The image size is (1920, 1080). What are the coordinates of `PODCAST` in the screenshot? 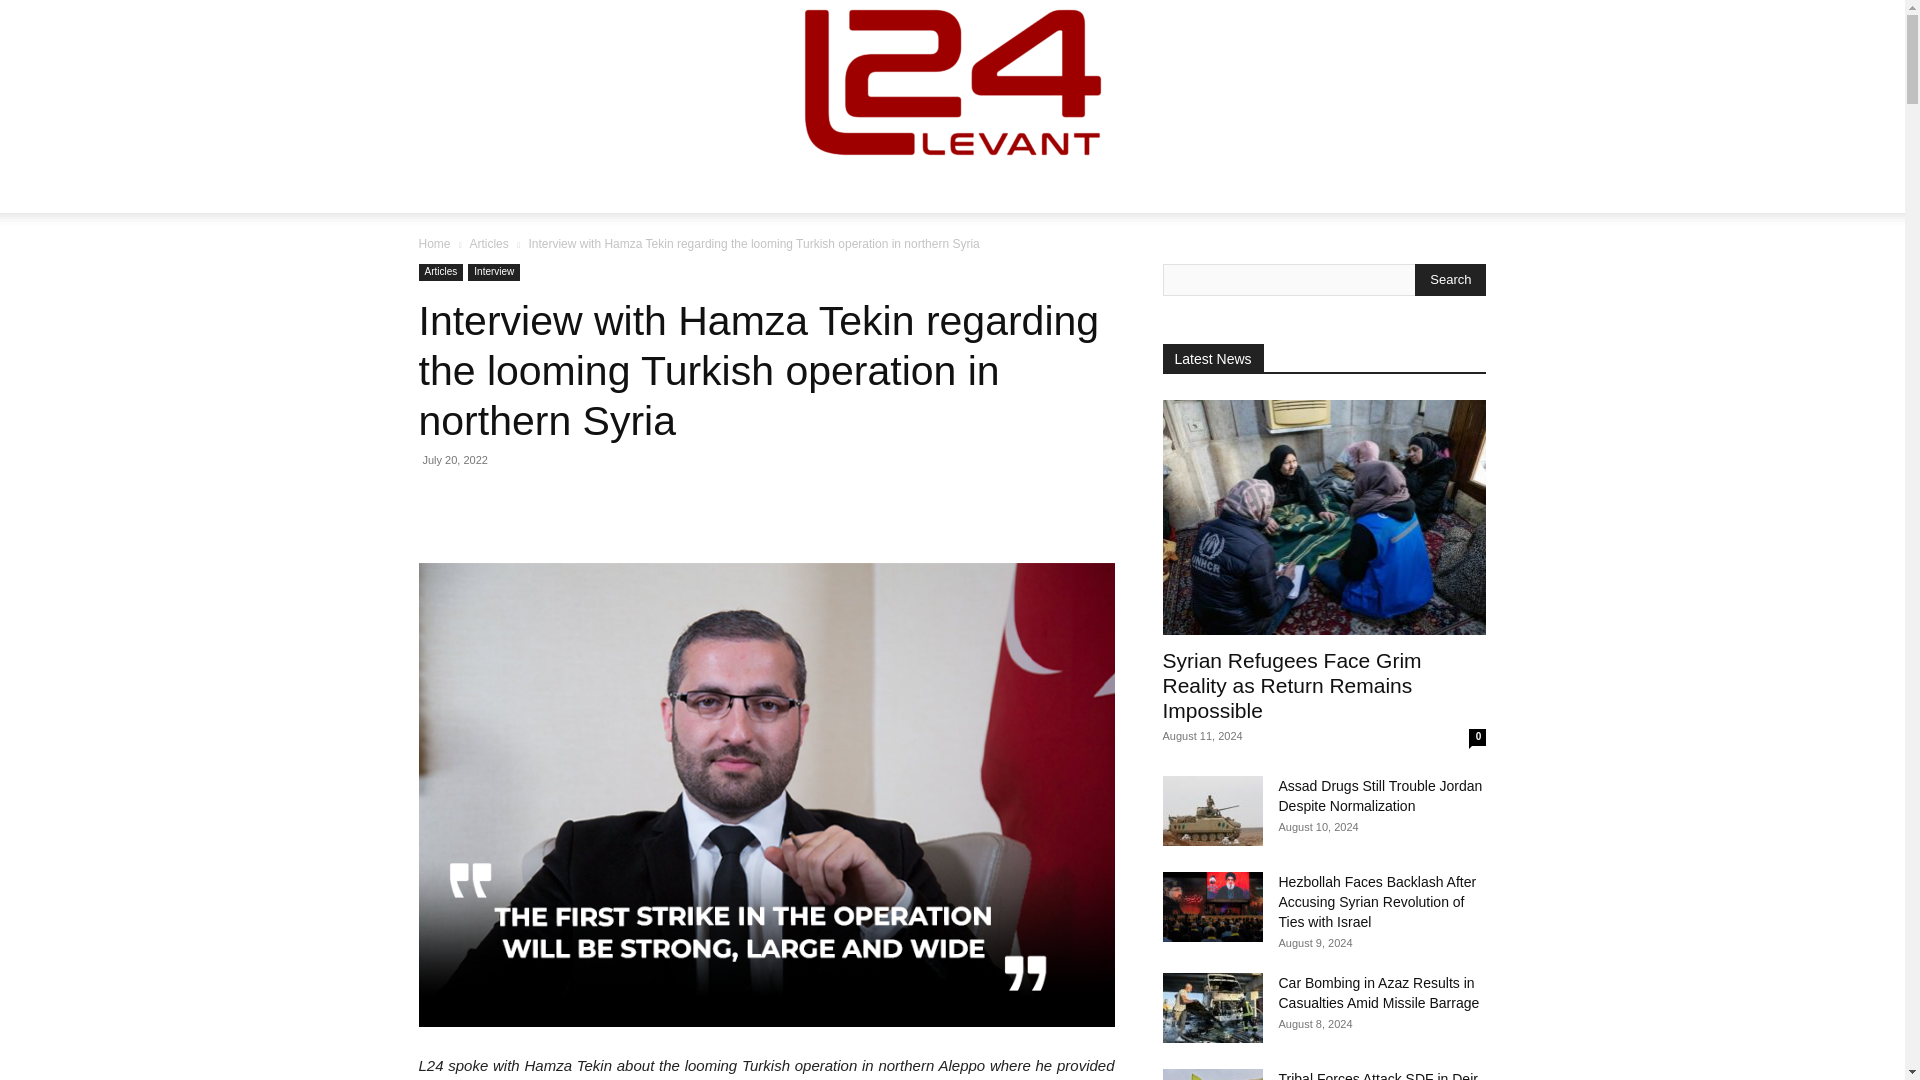 It's located at (858, 188).